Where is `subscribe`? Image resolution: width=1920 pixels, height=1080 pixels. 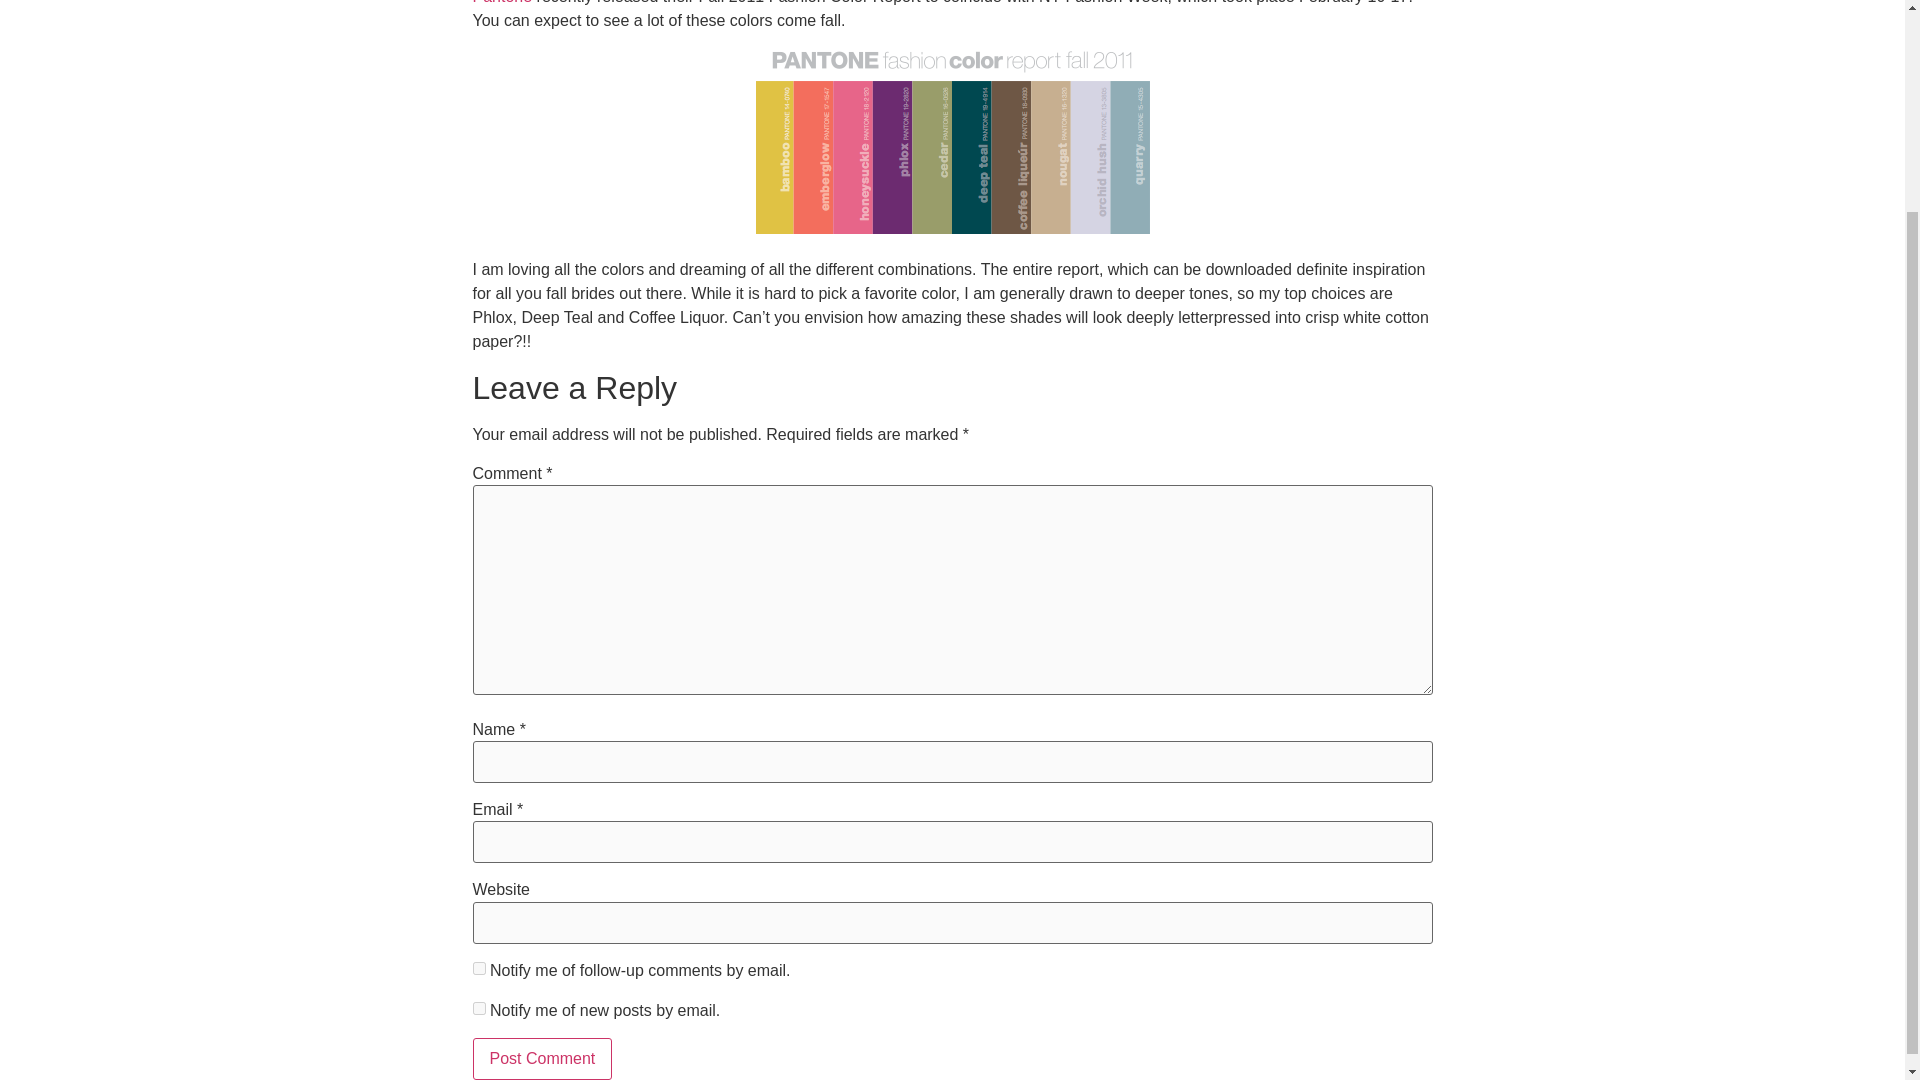 subscribe is located at coordinates (478, 1008).